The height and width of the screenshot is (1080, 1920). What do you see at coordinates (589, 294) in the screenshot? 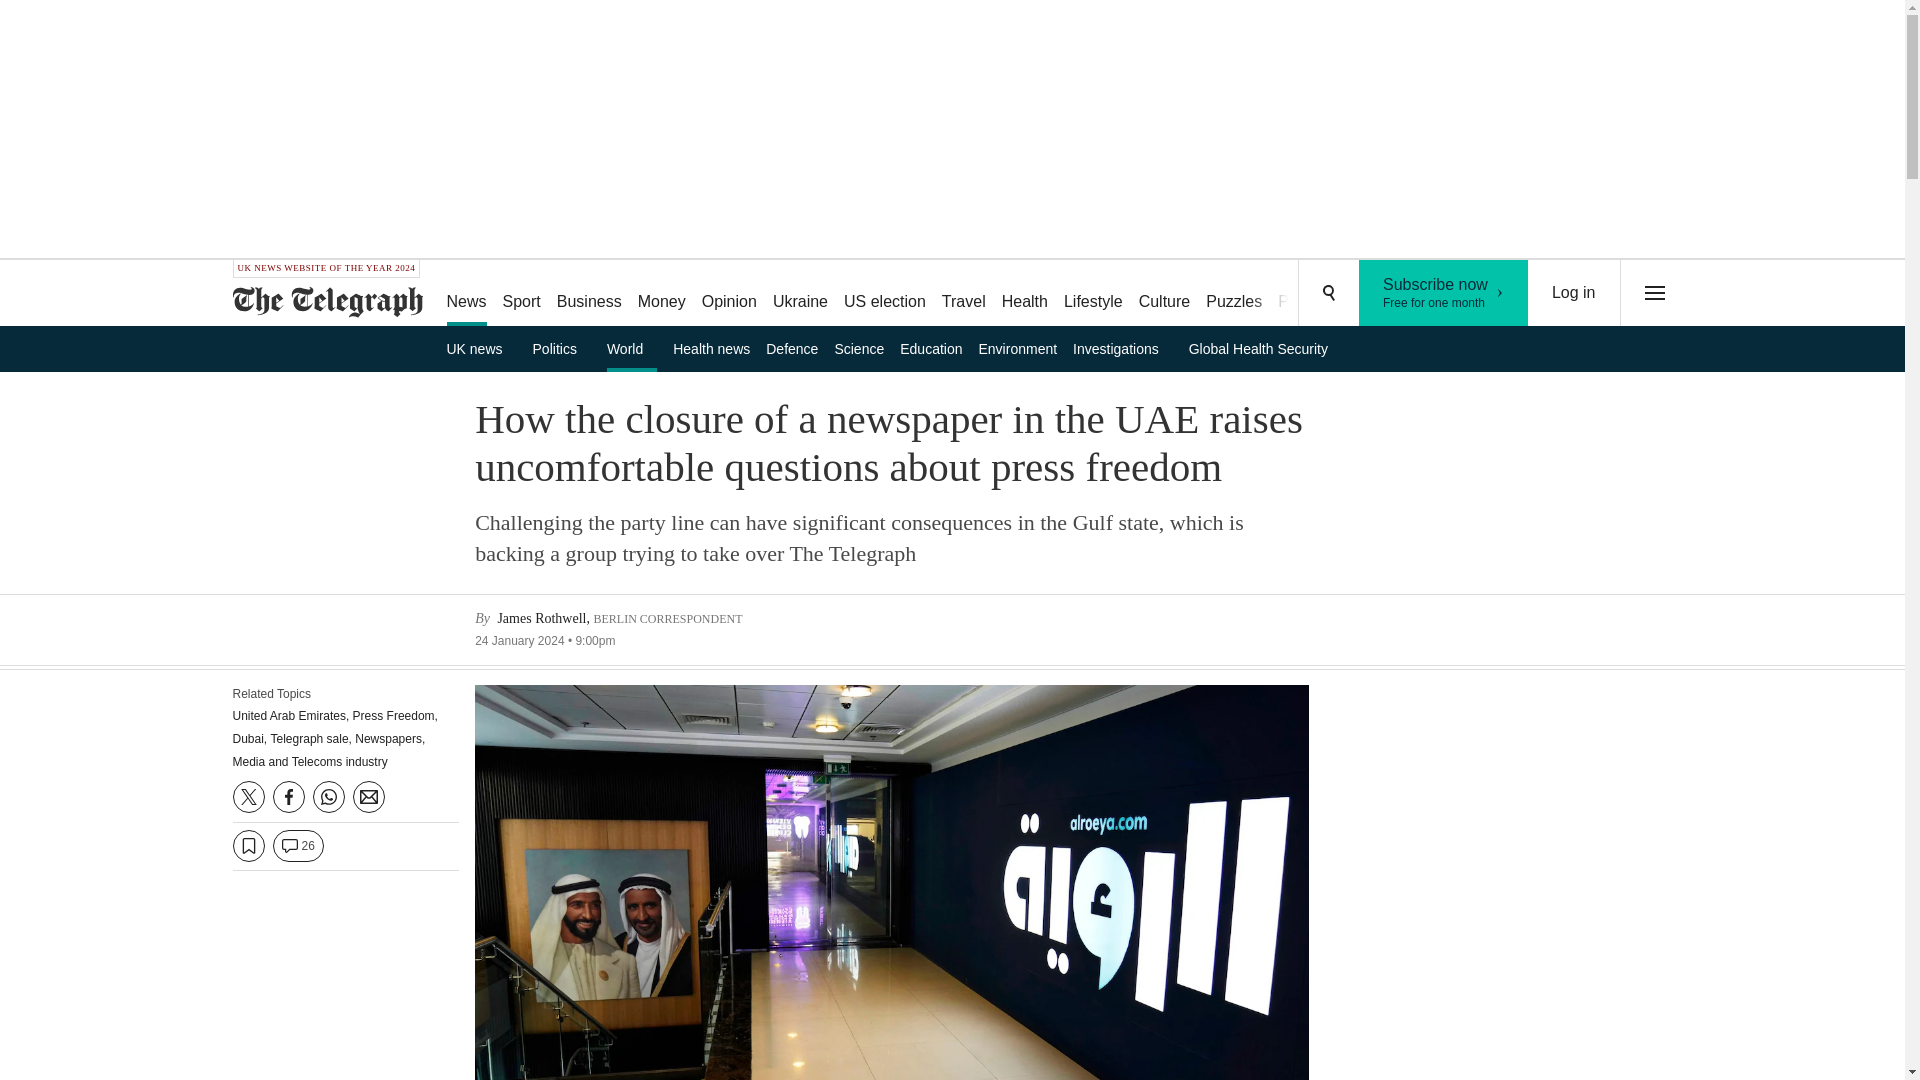
I see `Business` at bounding box center [589, 294].